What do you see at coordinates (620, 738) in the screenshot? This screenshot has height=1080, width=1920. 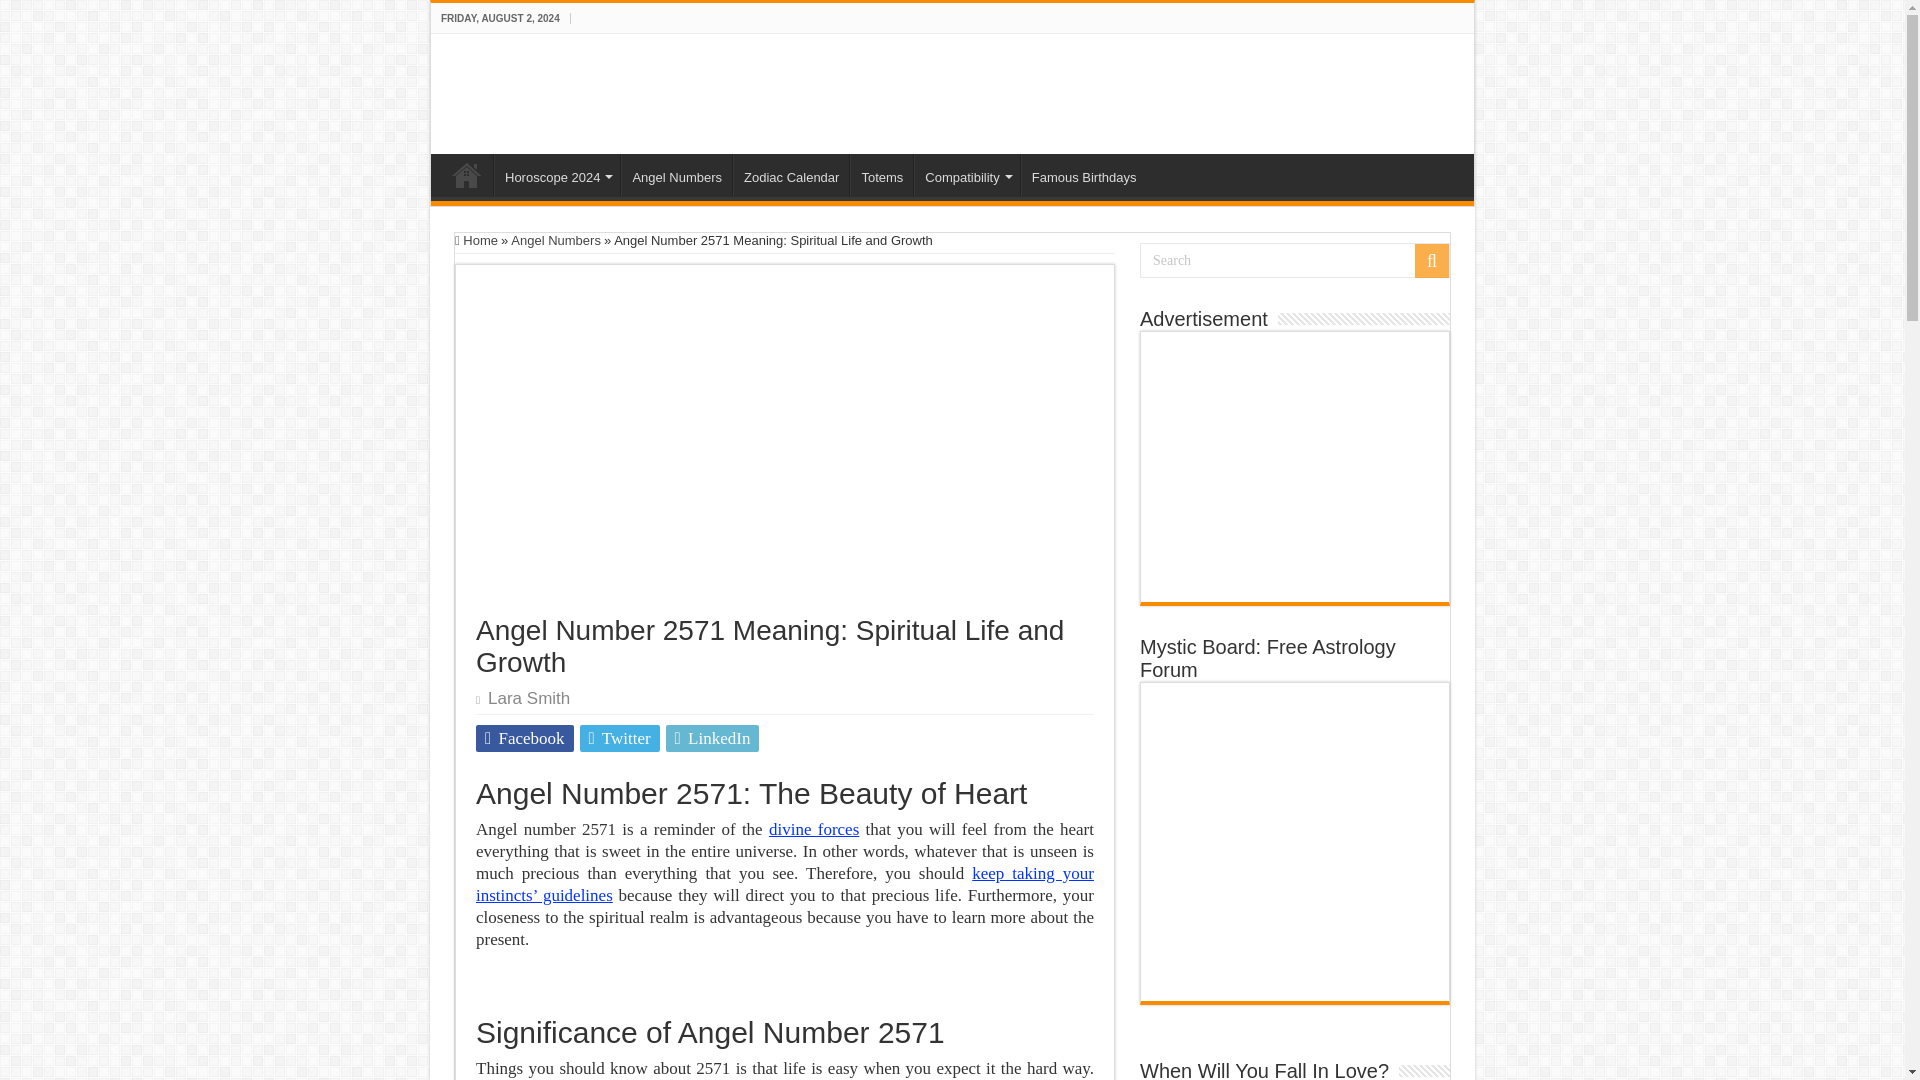 I see `Twitter` at bounding box center [620, 738].